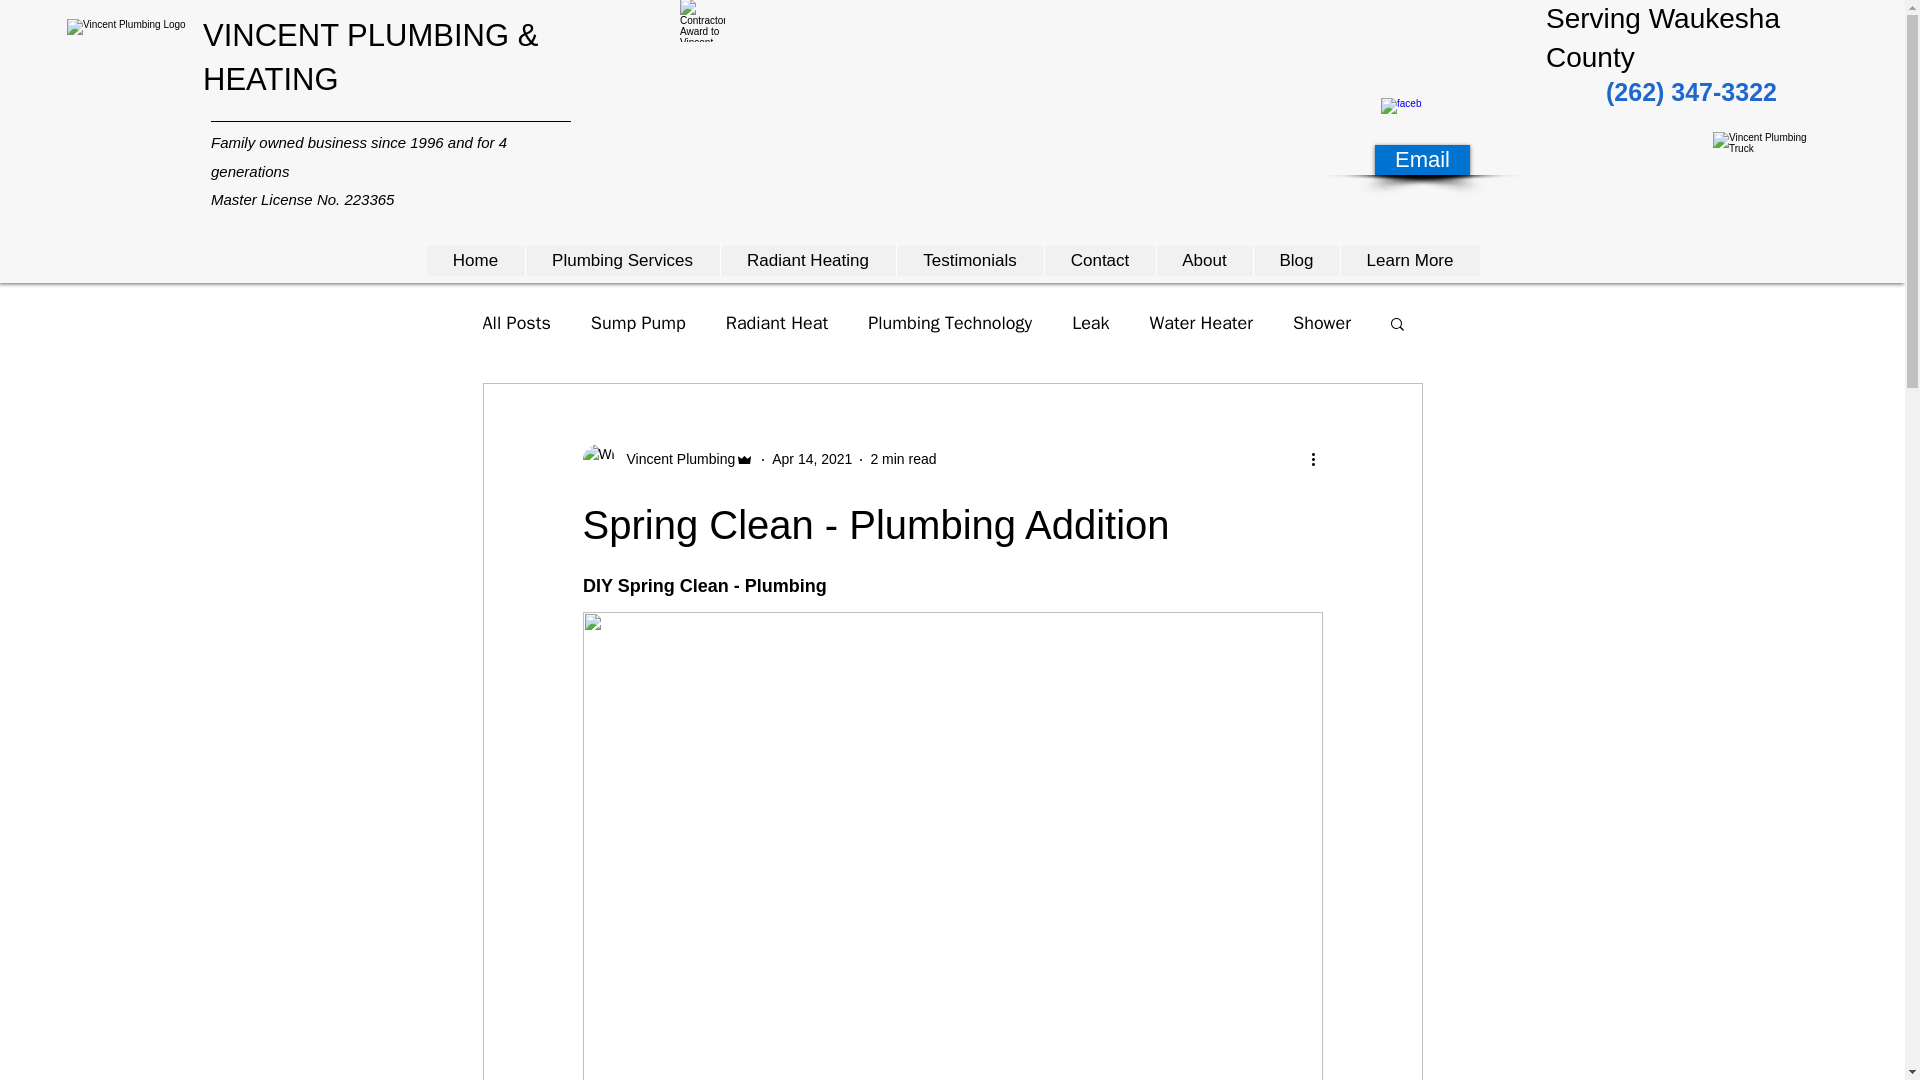 The image size is (1920, 1080). What do you see at coordinates (621, 261) in the screenshot?
I see `Plumbing Services` at bounding box center [621, 261].